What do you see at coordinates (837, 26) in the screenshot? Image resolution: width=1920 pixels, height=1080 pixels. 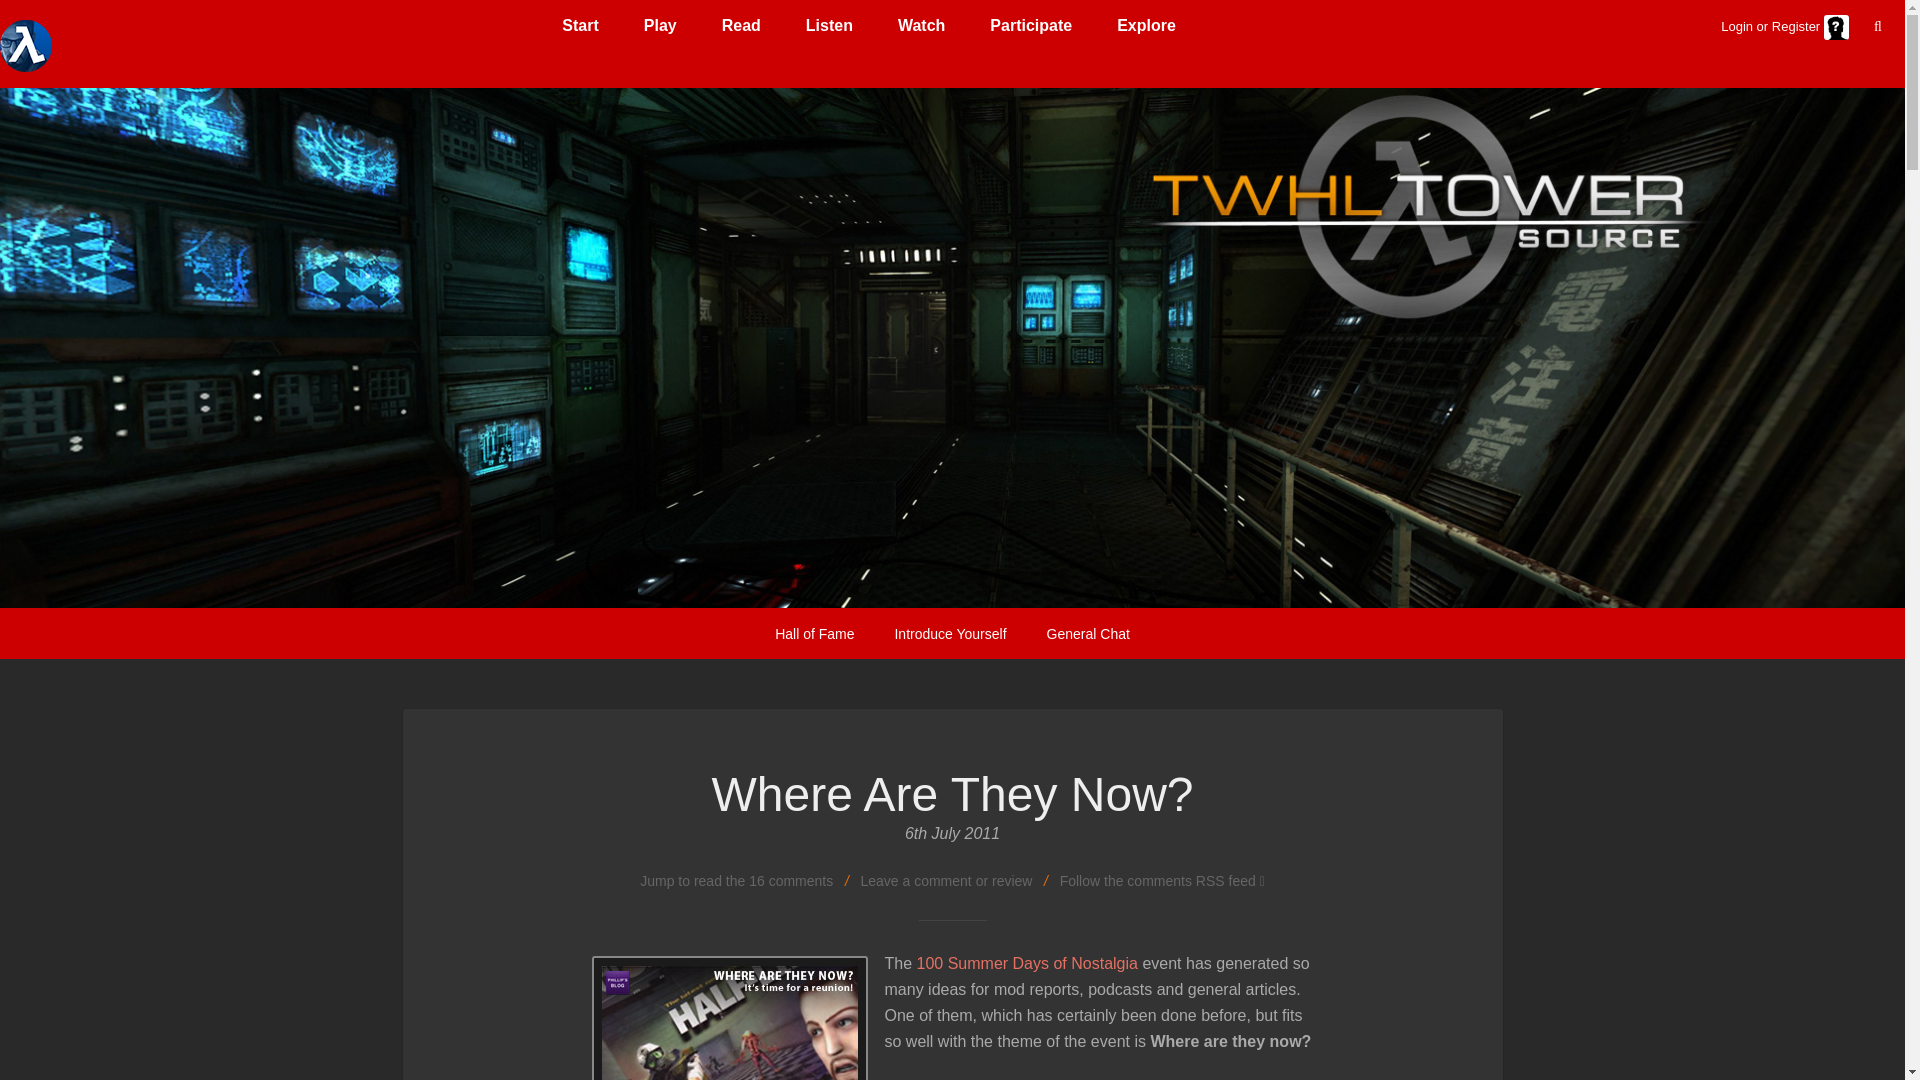 I see `Listen` at bounding box center [837, 26].